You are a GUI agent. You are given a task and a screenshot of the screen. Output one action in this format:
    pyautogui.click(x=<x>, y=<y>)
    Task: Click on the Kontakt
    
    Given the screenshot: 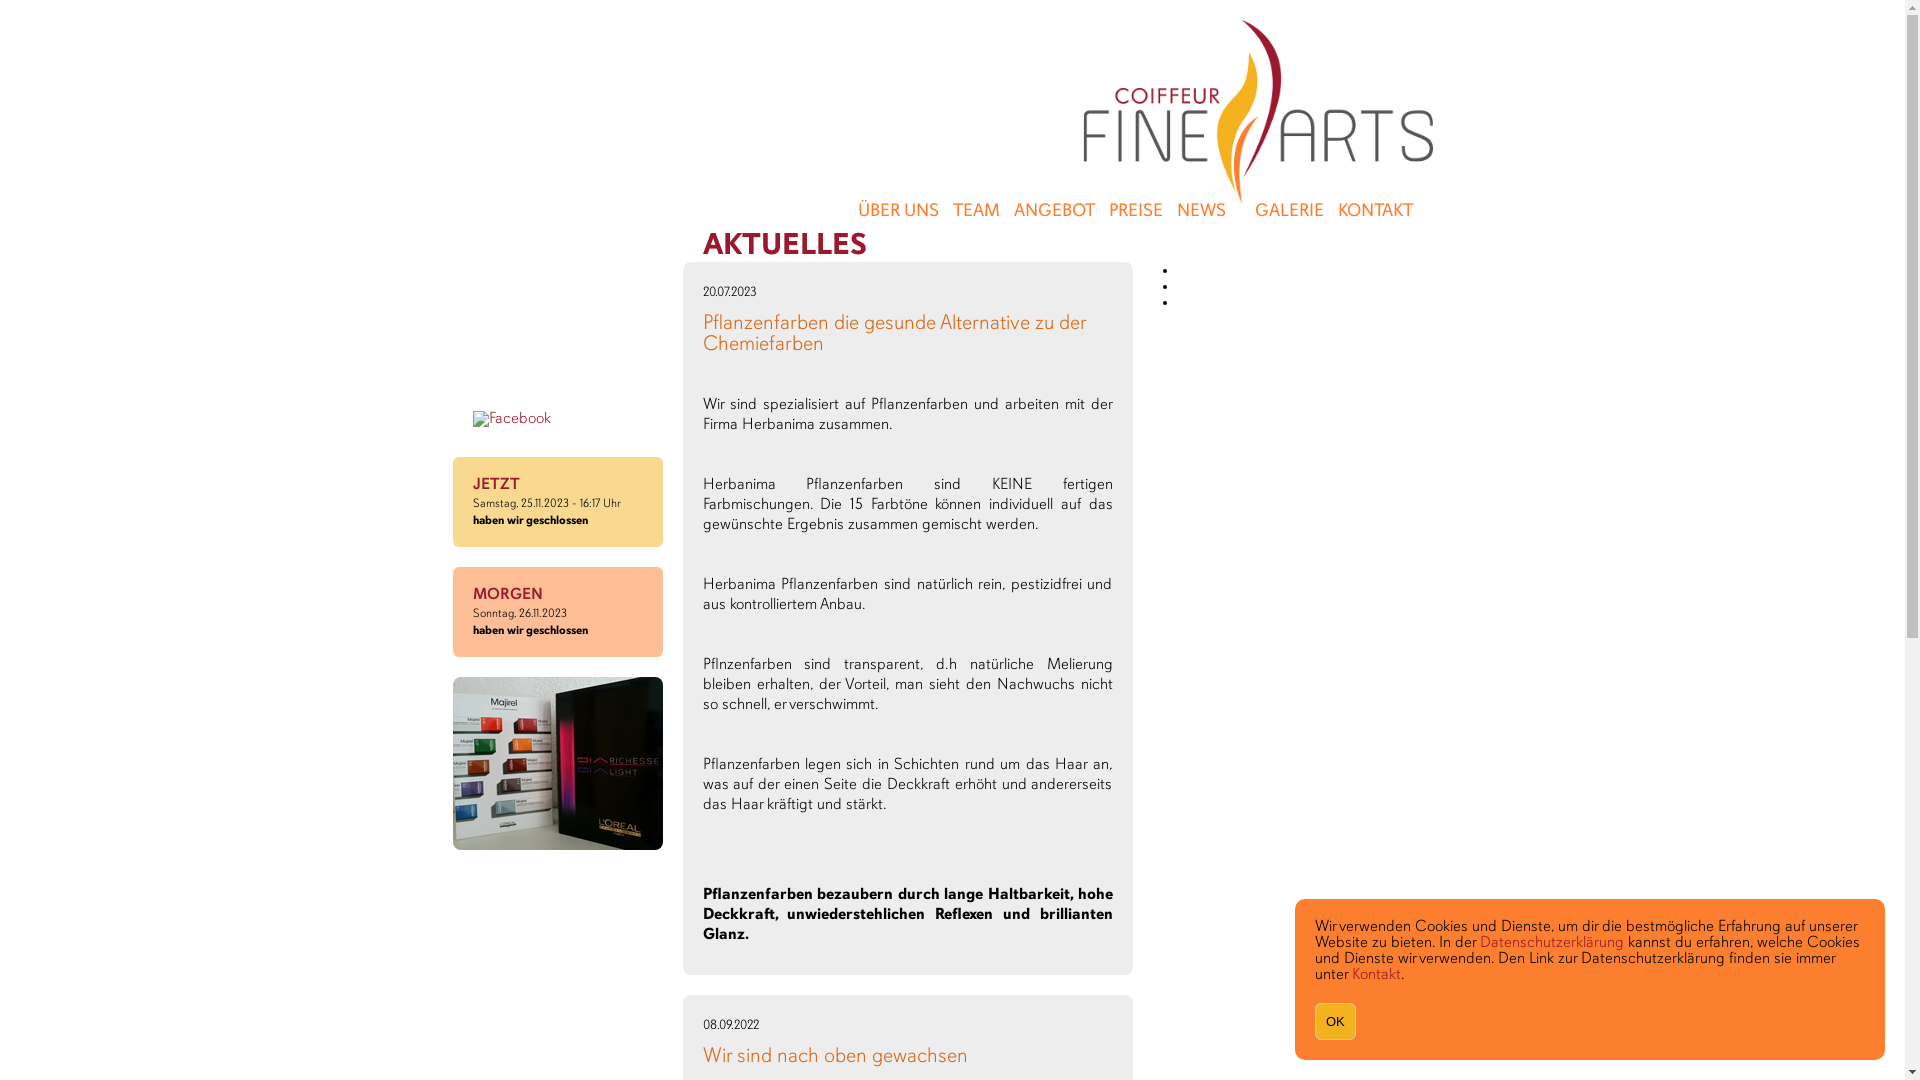 What is the action you would take?
    pyautogui.click(x=1376, y=975)
    